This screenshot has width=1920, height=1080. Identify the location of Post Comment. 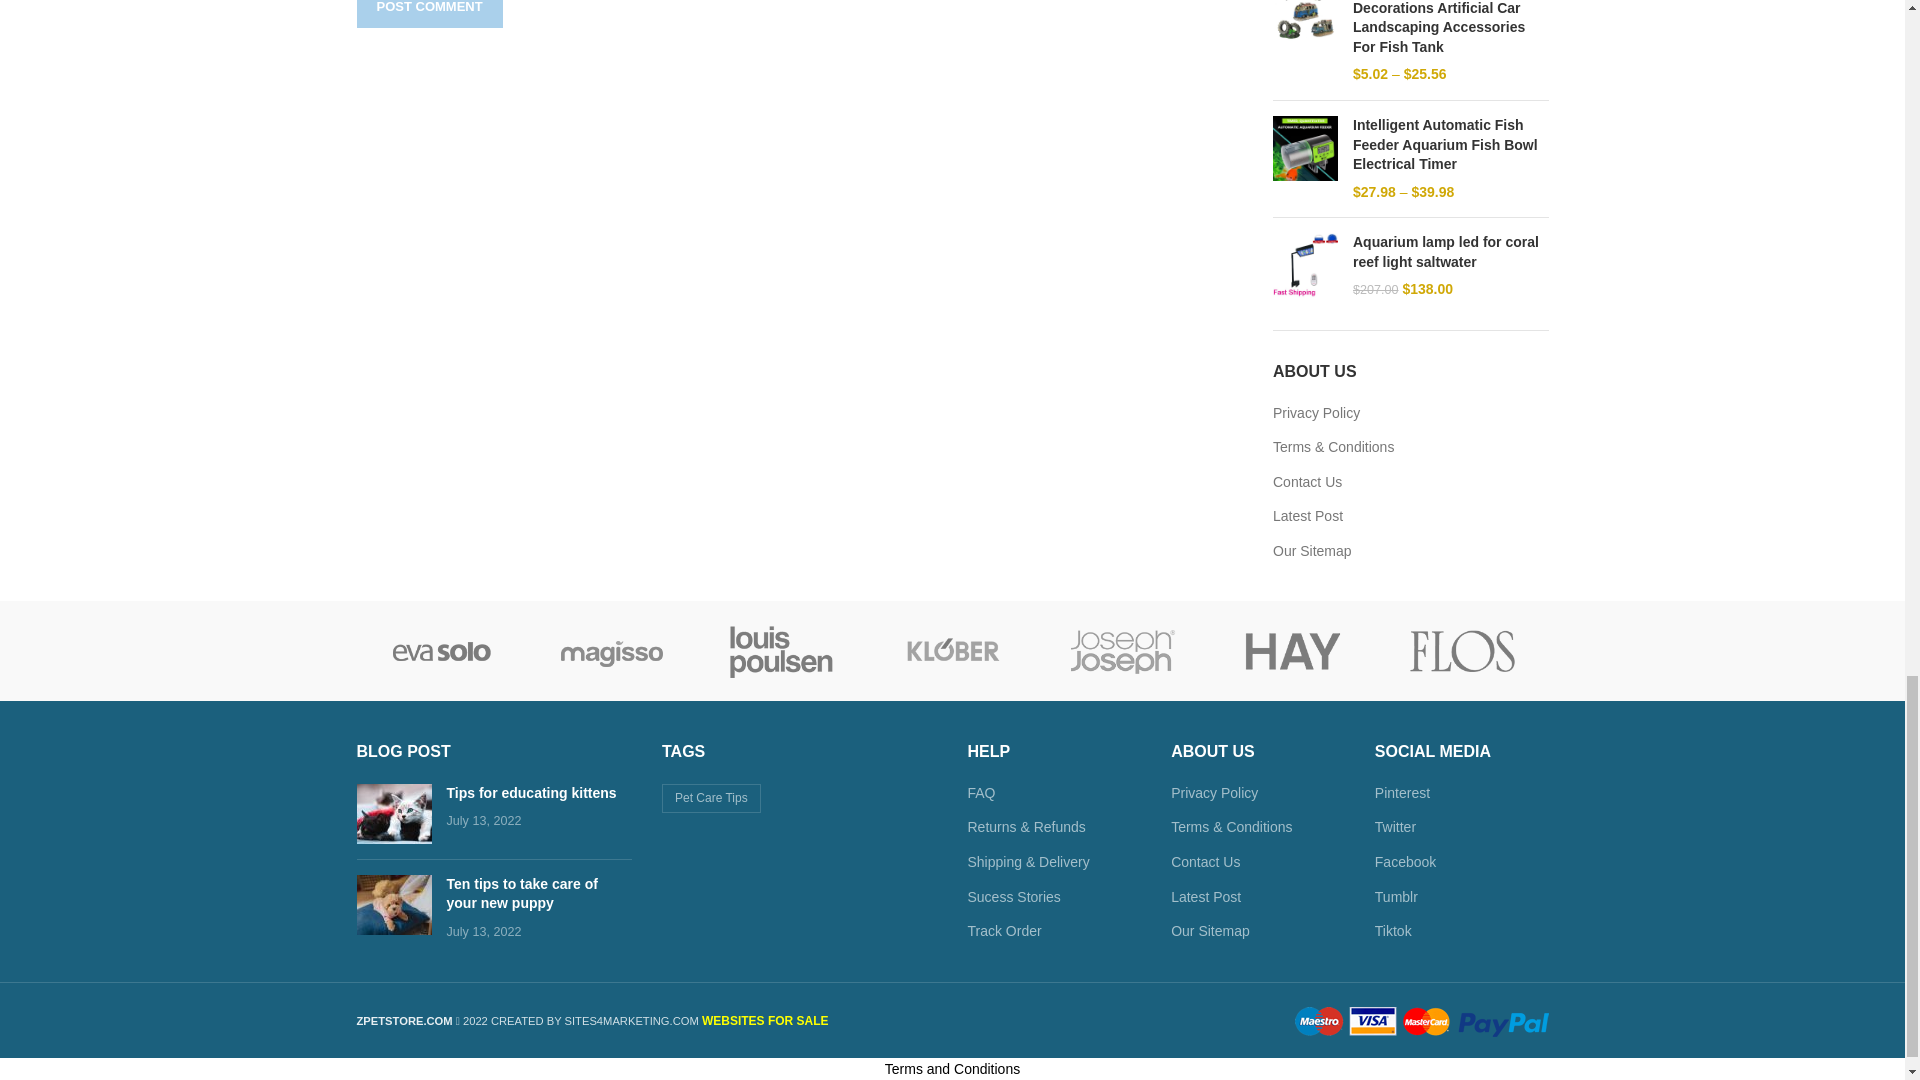
(428, 14).